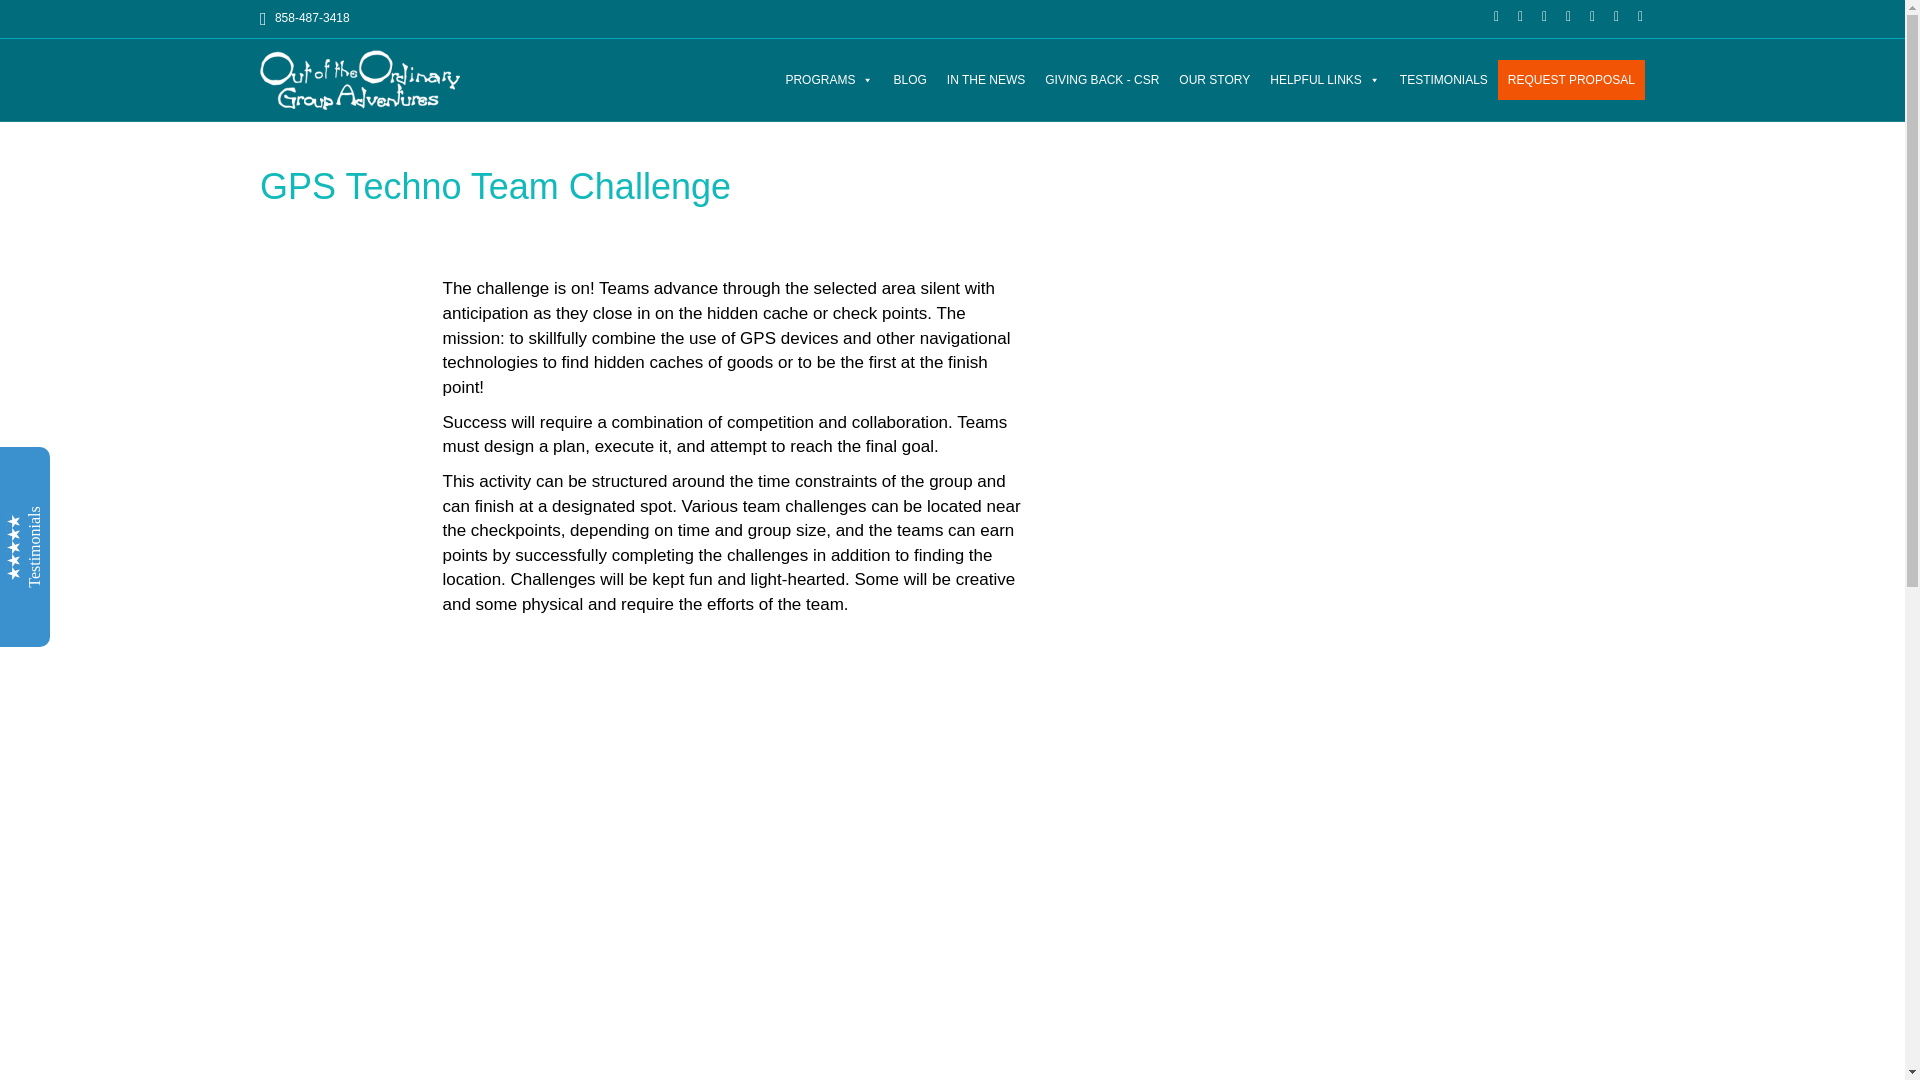 The image size is (1920, 1080). Describe the element at coordinates (1102, 80) in the screenshot. I see `GIVING BACK - CSR` at that location.